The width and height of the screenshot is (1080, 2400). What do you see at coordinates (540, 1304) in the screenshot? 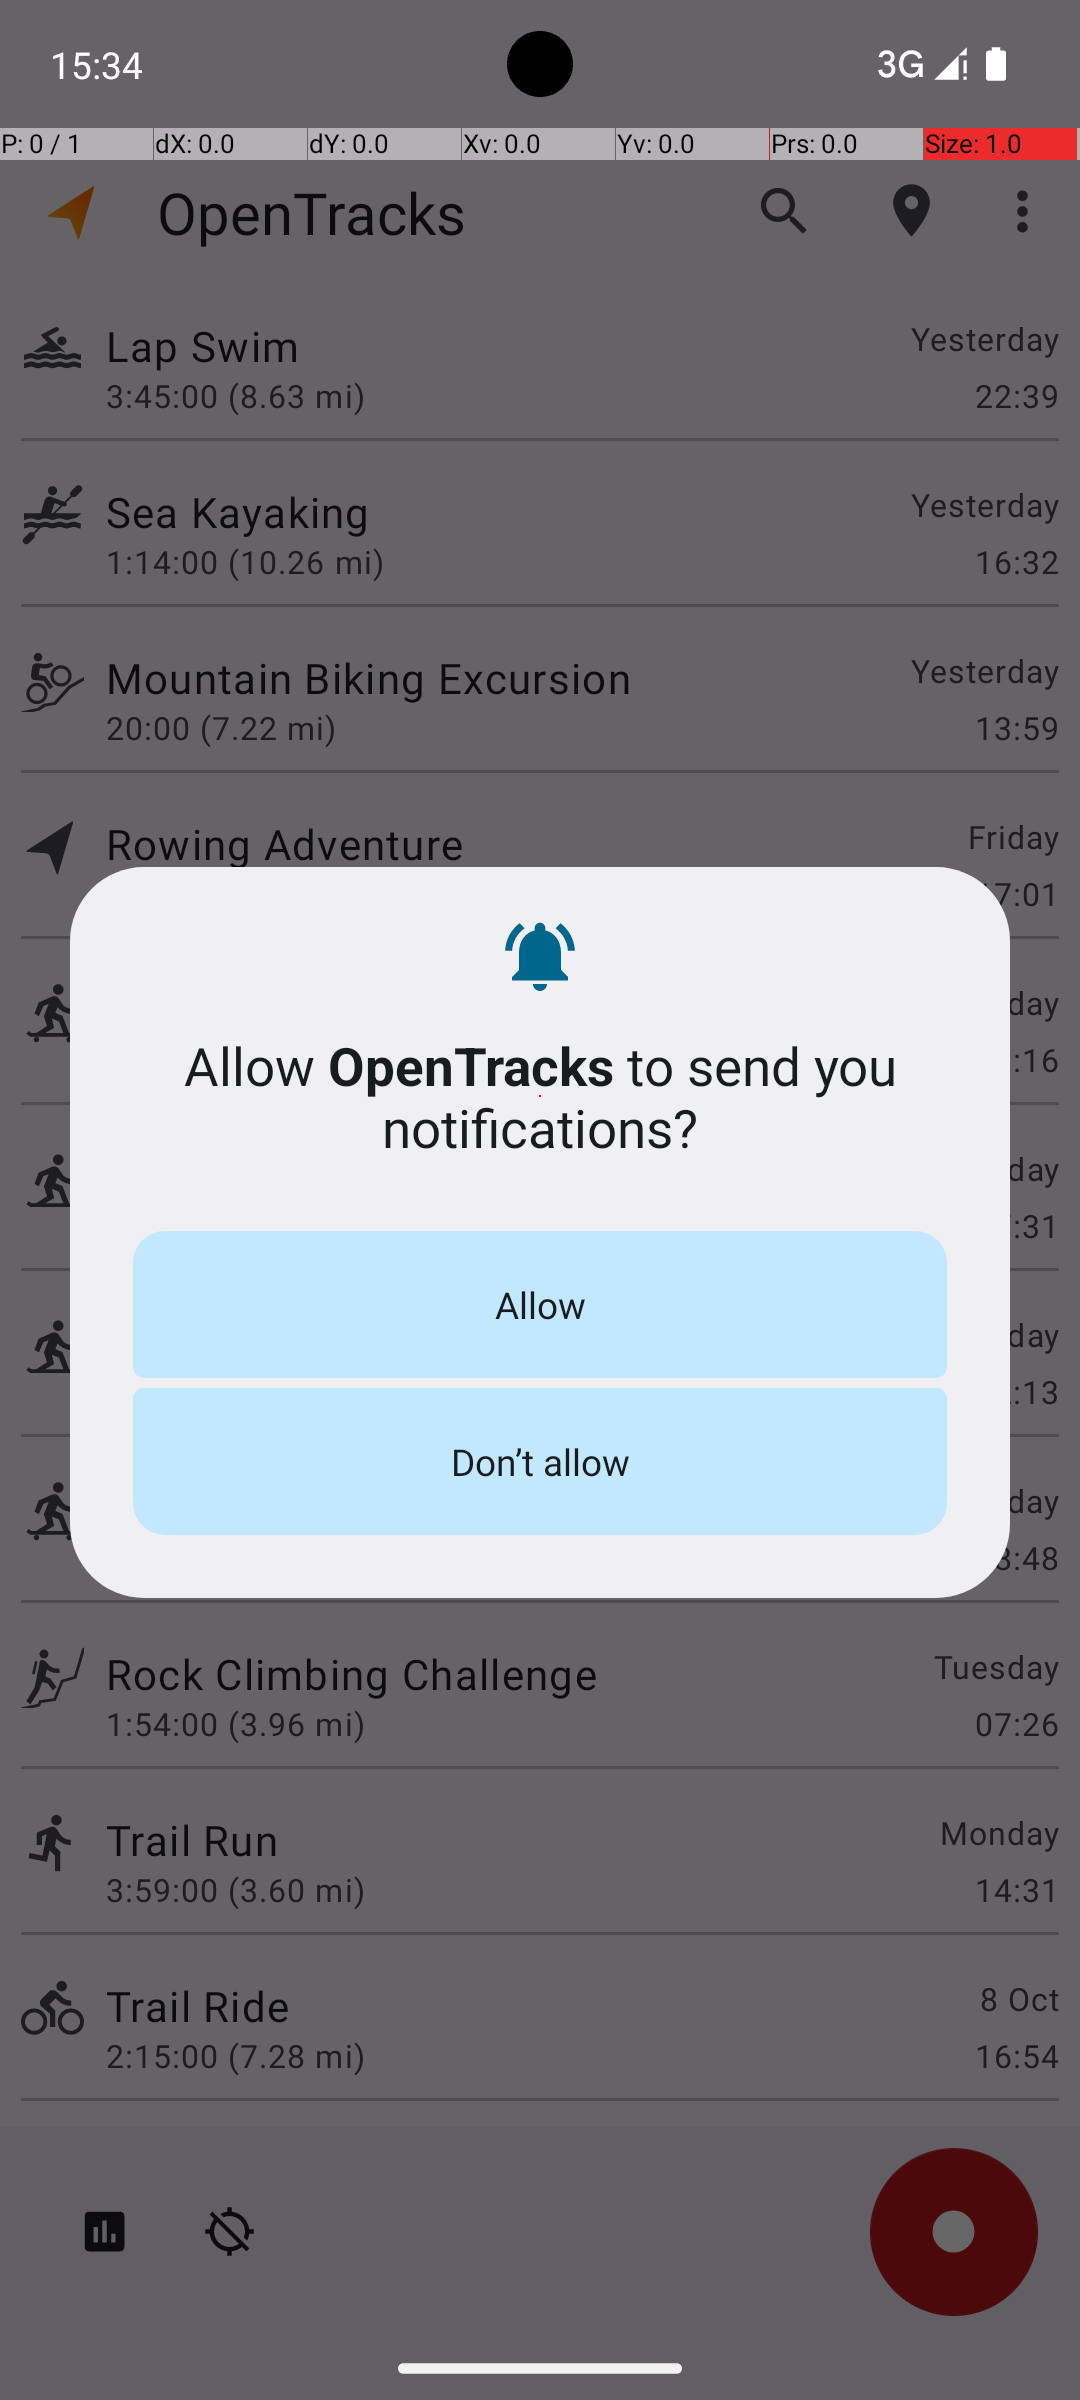
I see `Allow` at bounding box center [540, 1304].